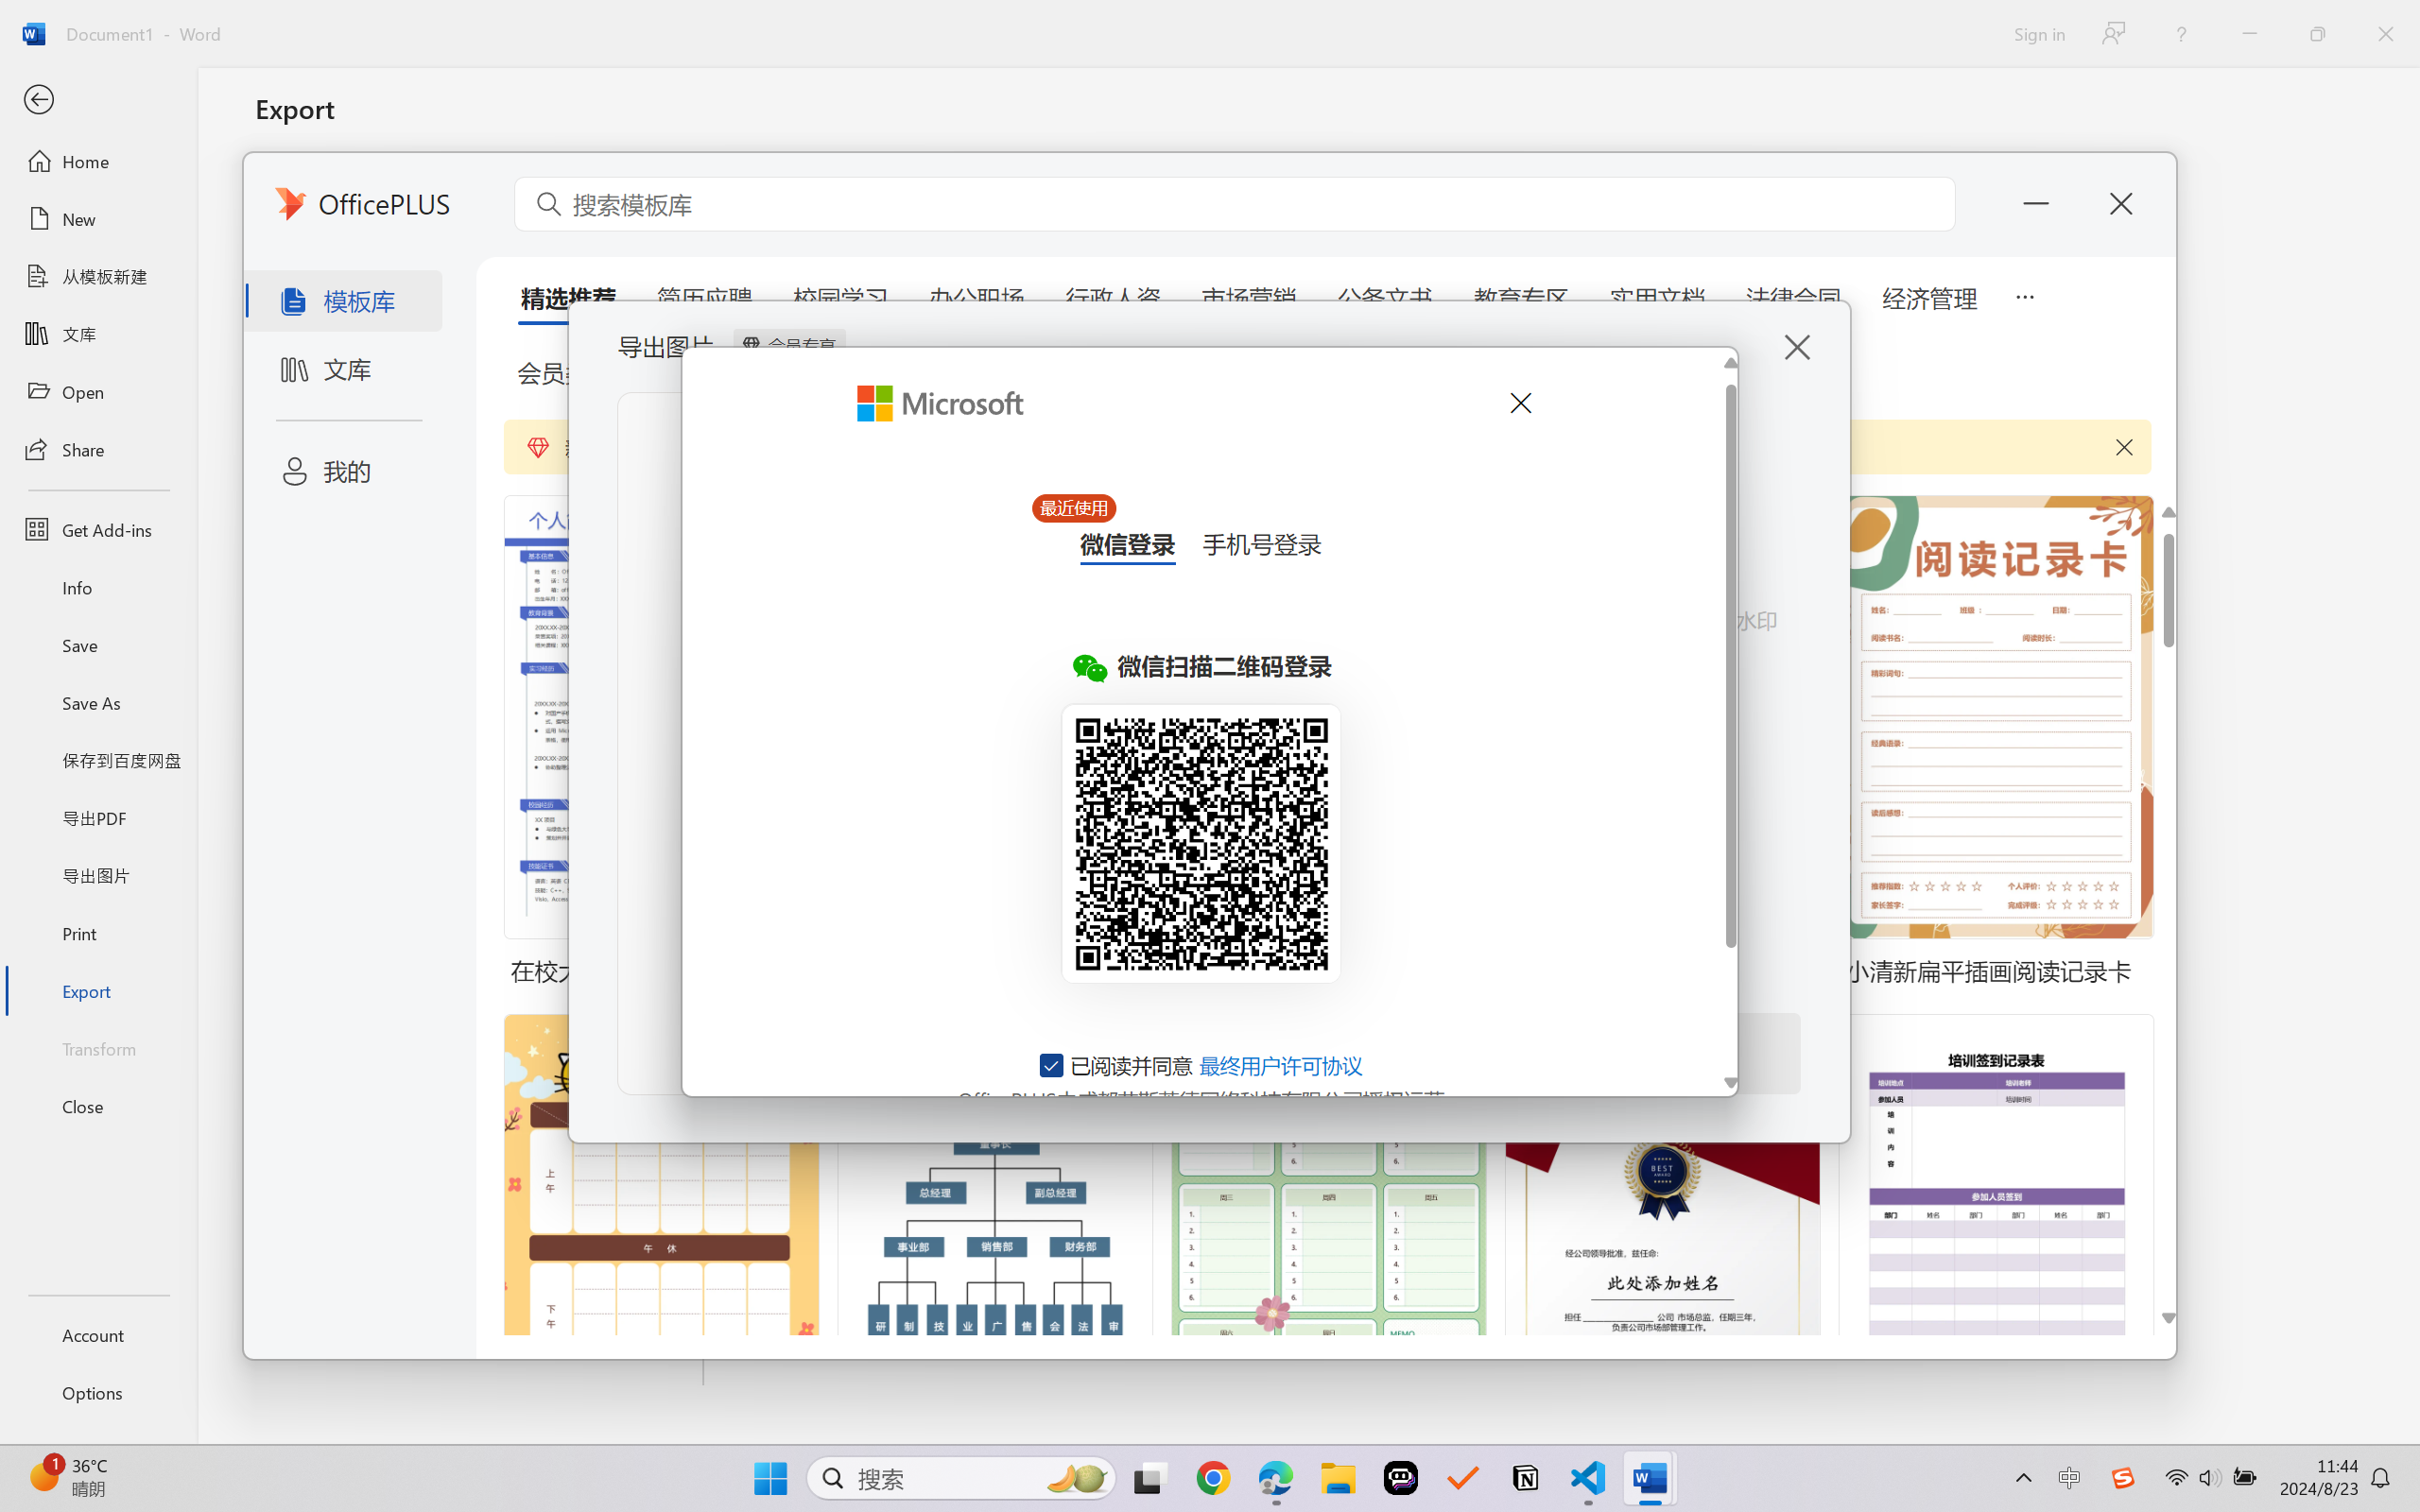 This screenshot has height=1512, width=2420. I want to click on Back, so click(98, 100).